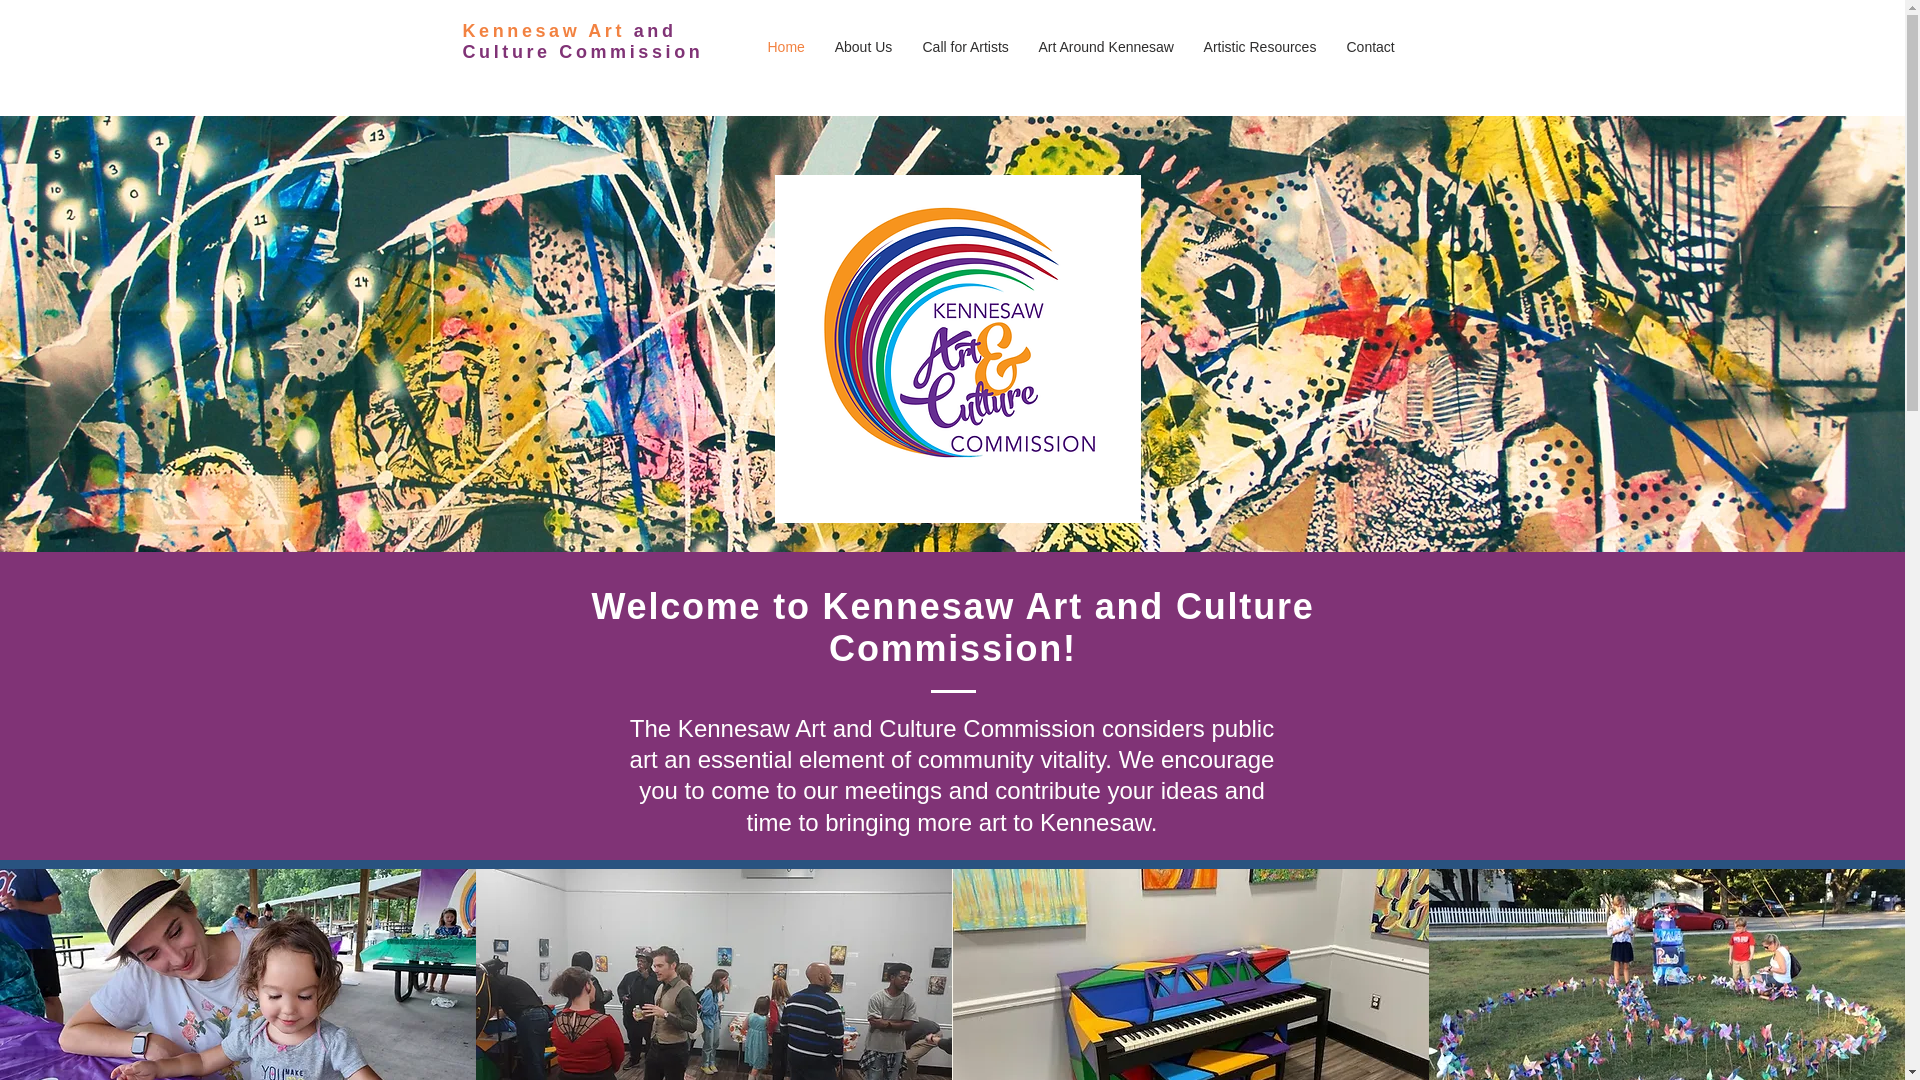 The height and width of the screenshot is (1080, 1920). What do you see at coordinates (1259, 46) in the screenshot?
I see `Artistic Resources` at bounding box center [1259, 46].